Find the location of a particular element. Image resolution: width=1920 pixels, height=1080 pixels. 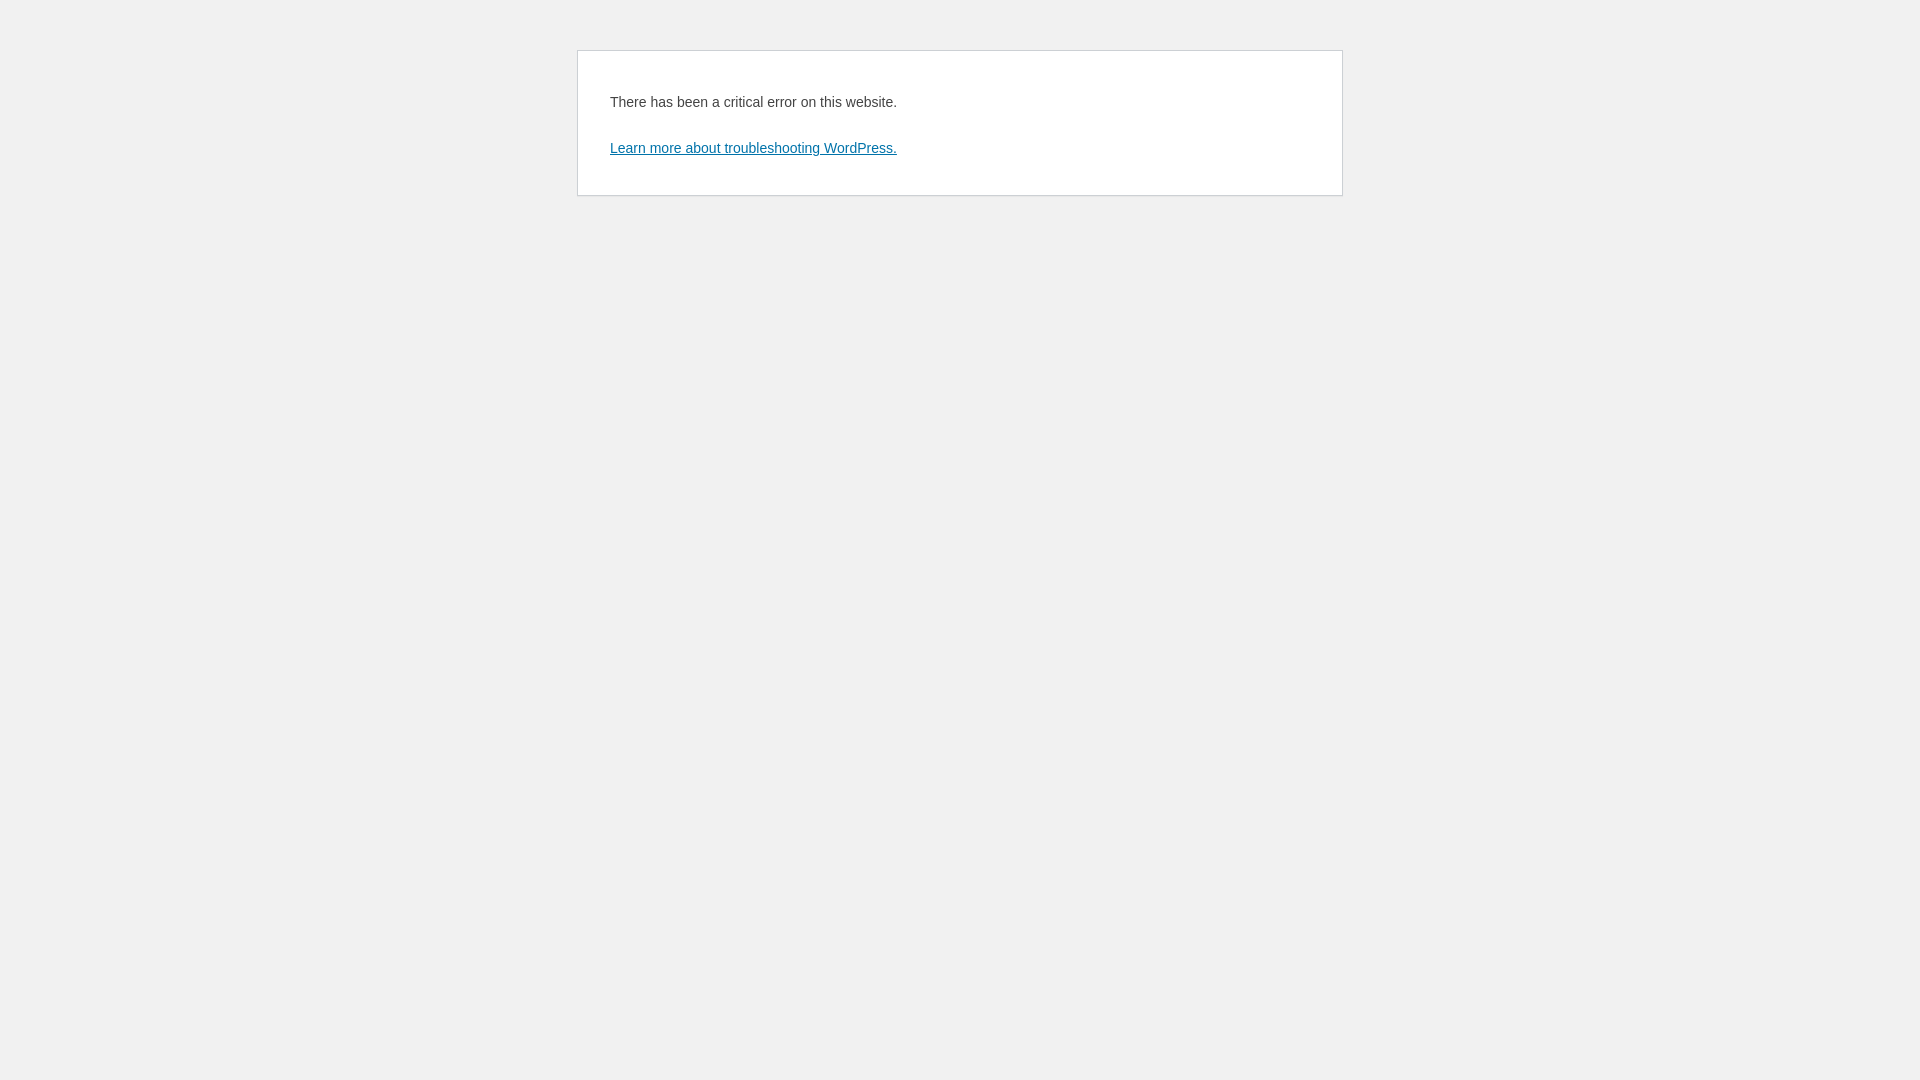

Learn more about troubleshooting WordPress. is located at coordinates (754, 148).